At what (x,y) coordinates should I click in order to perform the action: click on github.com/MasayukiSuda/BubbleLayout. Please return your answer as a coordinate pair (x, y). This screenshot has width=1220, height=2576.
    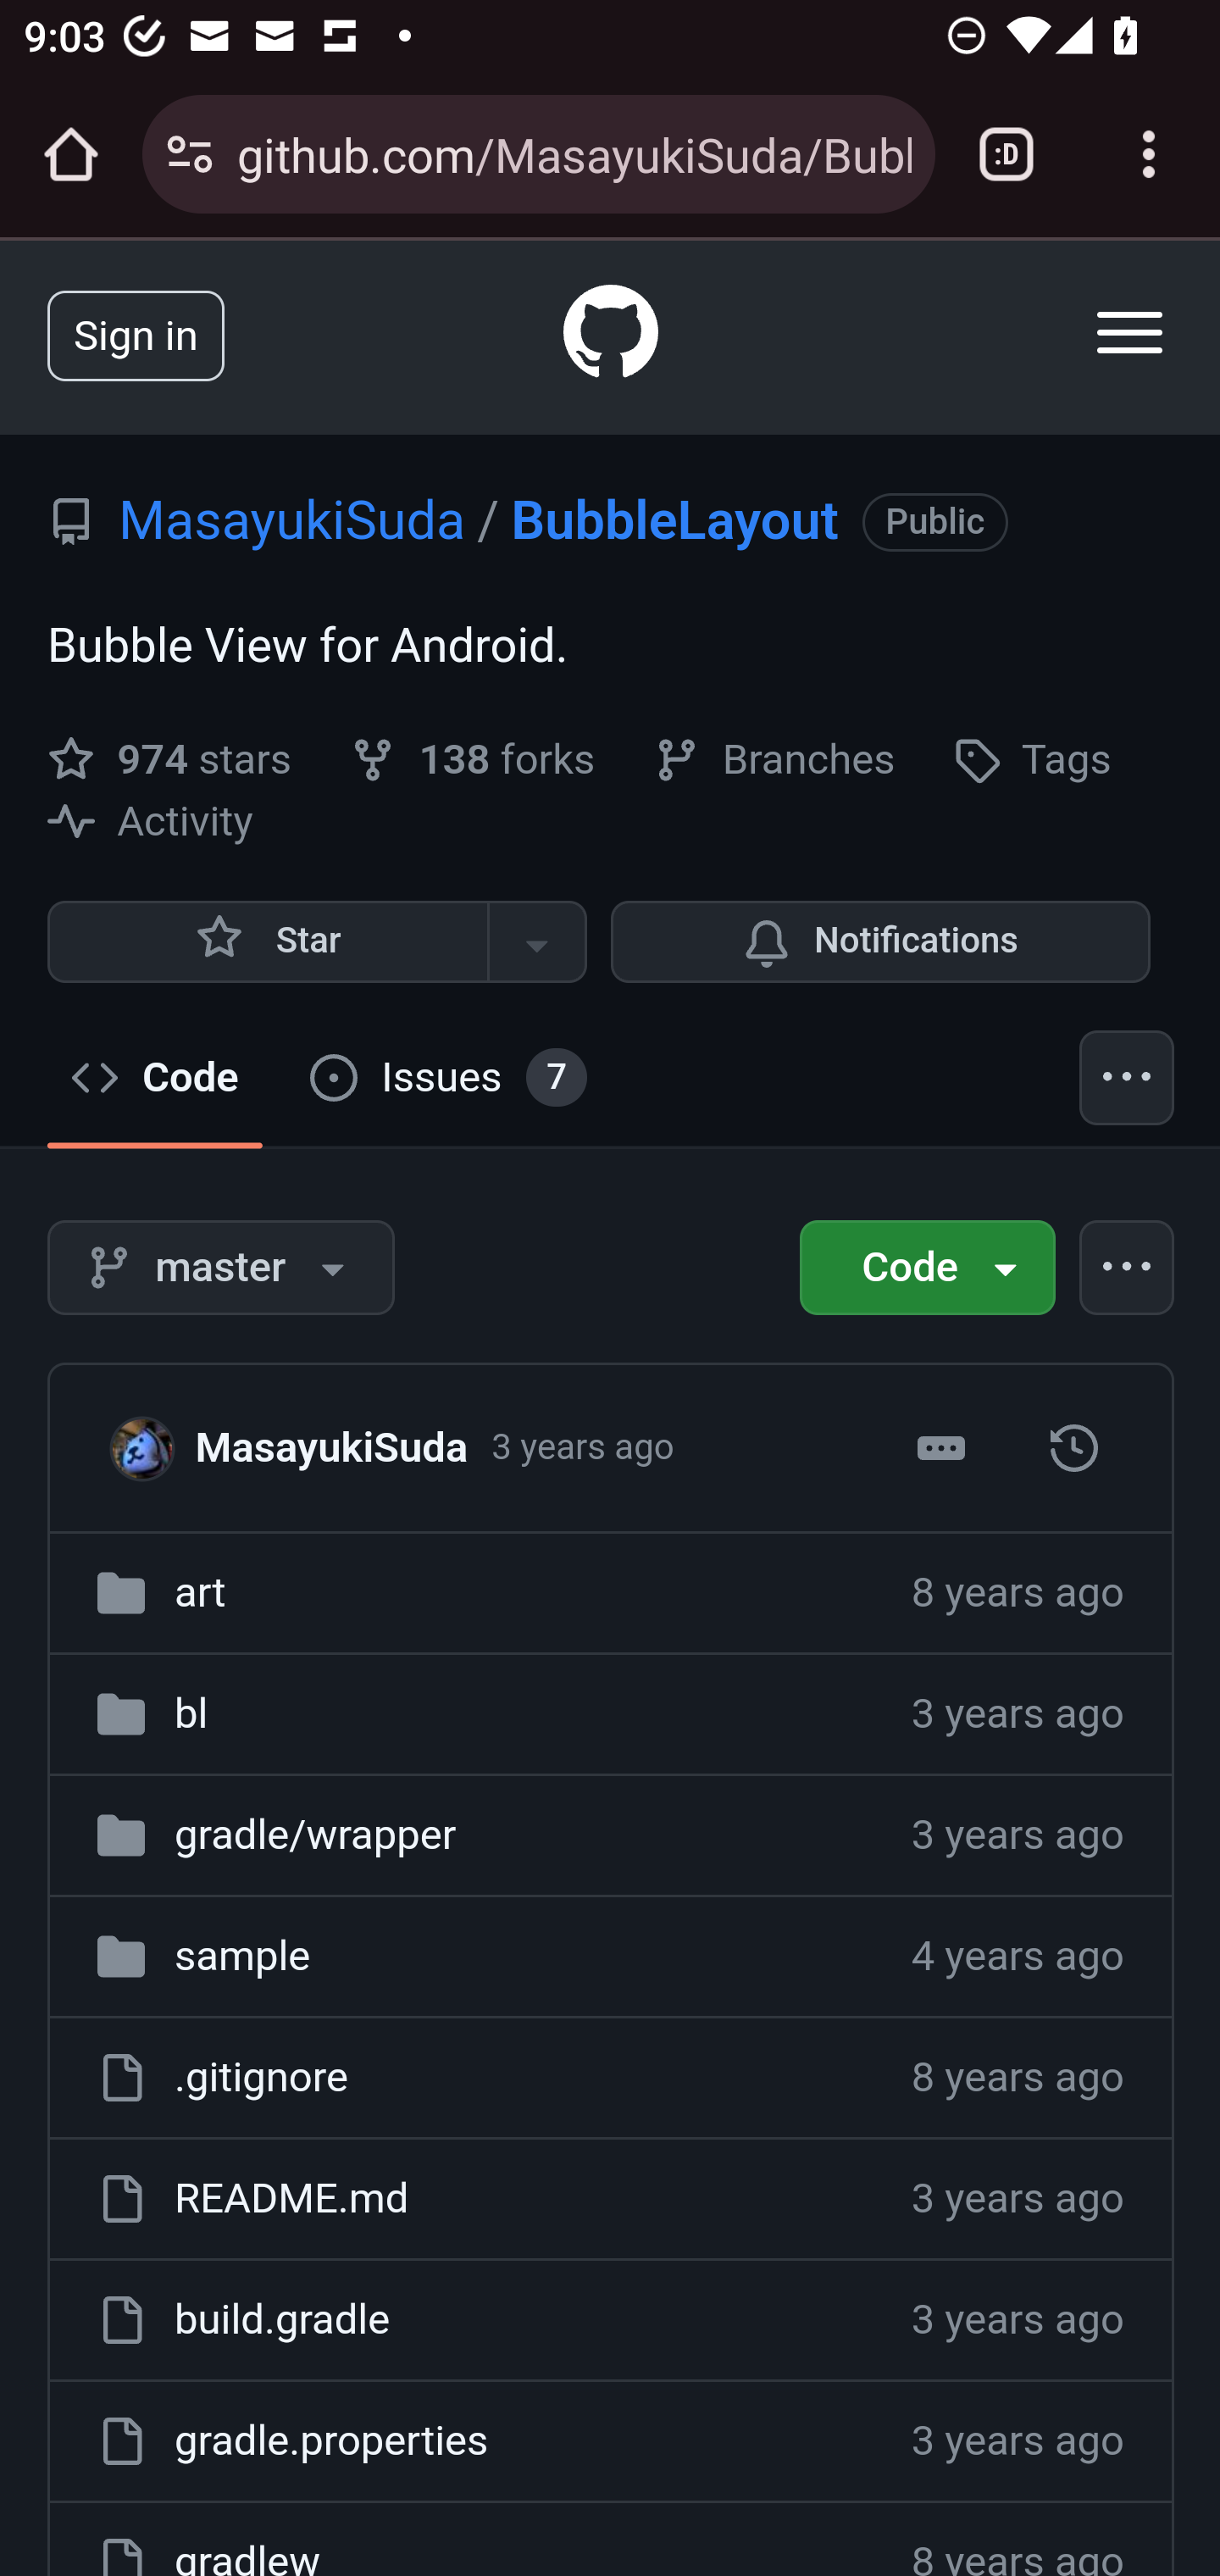
    Looking at the image, I should click on (574, 153).